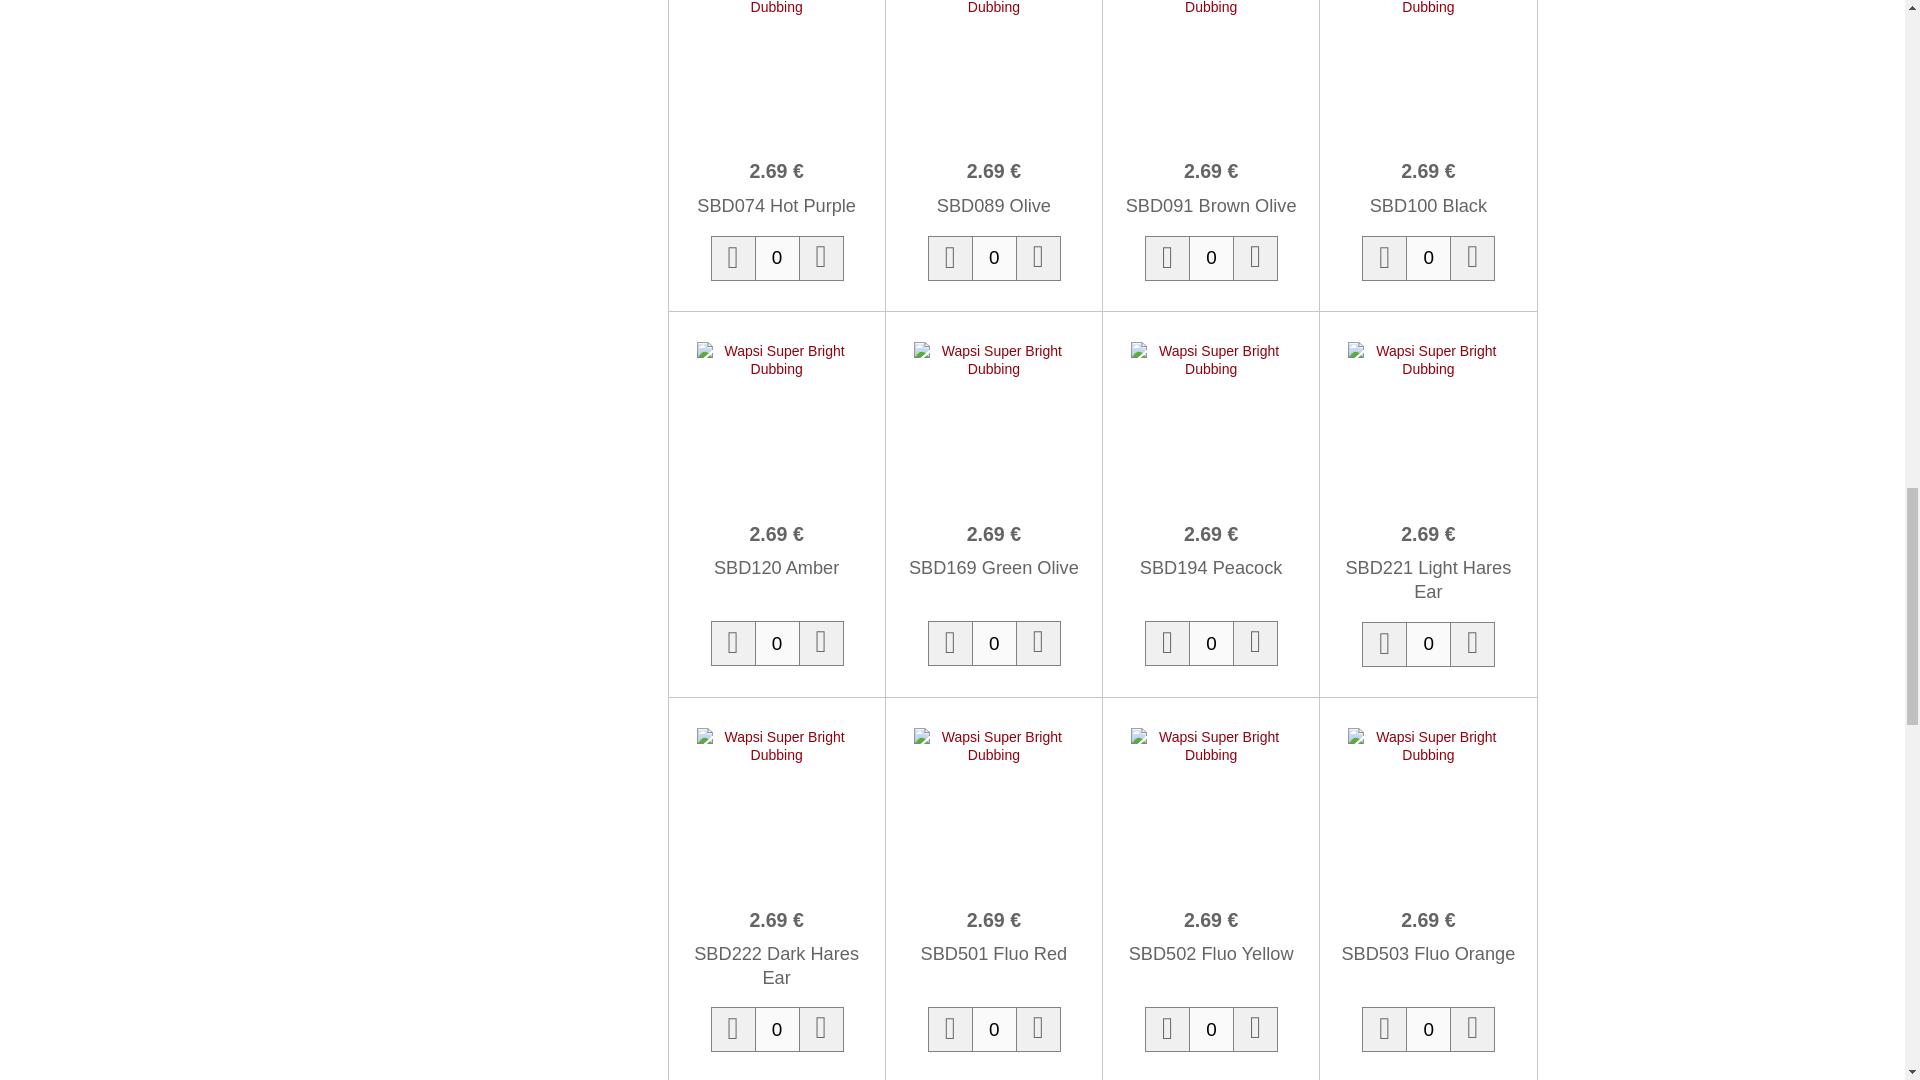 Image resolution: width=1920 pixels, height=1080 pixels. What do you see at coordinates (1211, 258) in the screenshot?
I see `0` at bounding box center [1211, 258].